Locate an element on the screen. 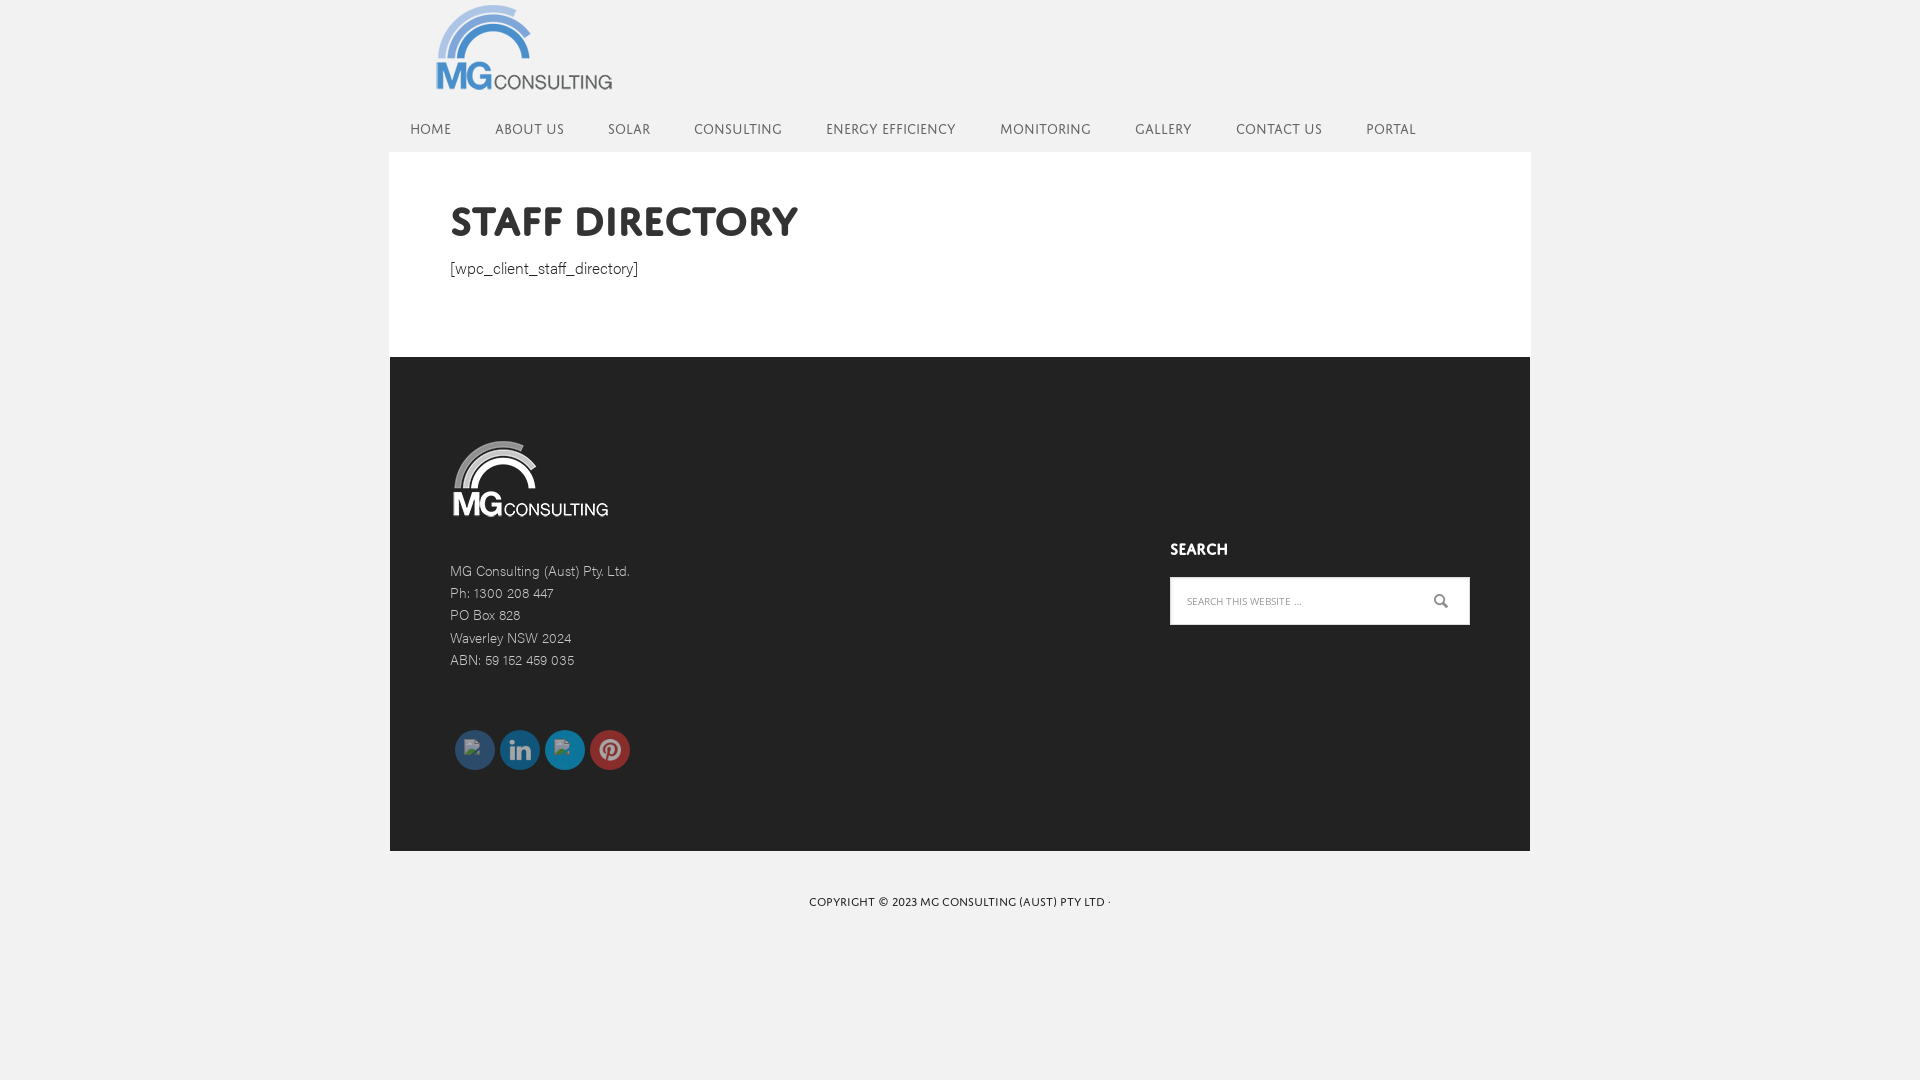 The image size is (1920, 1080). Gallery is located at coordinates (1164, 126).